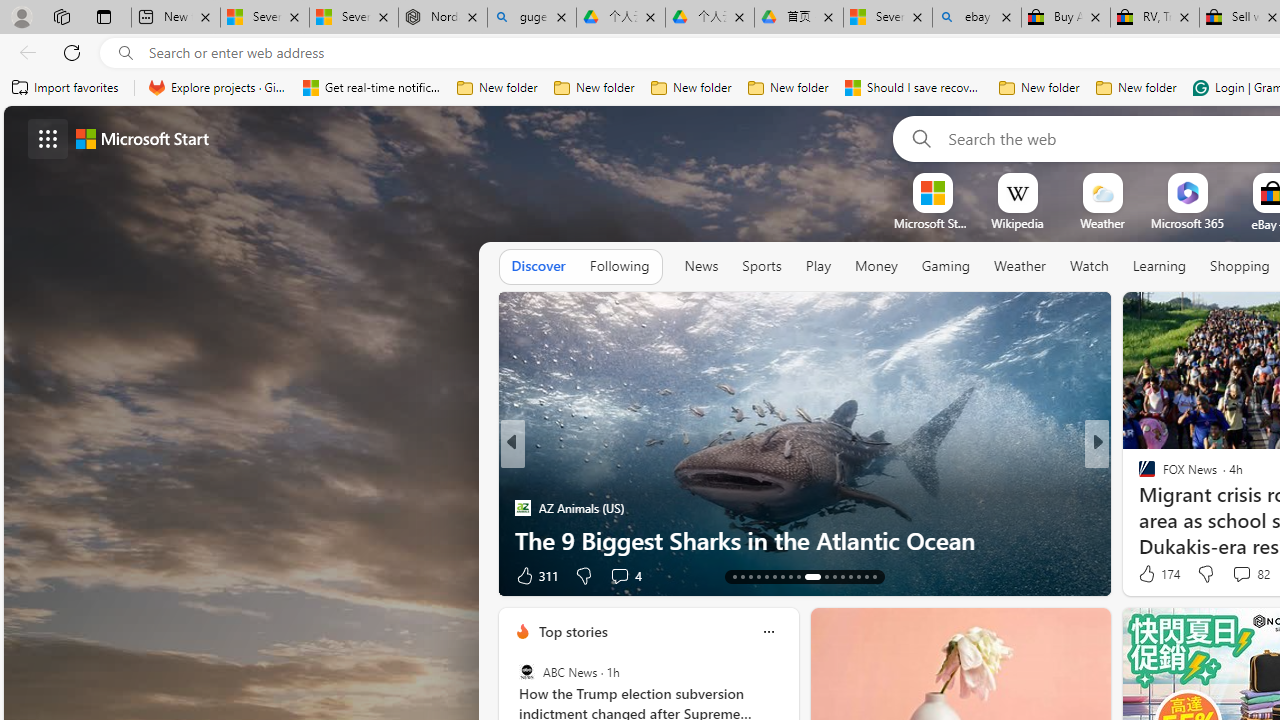 This screenshot has width=1280, height=720. I want to click on View comments 19 Comment, so click(1229, 576).